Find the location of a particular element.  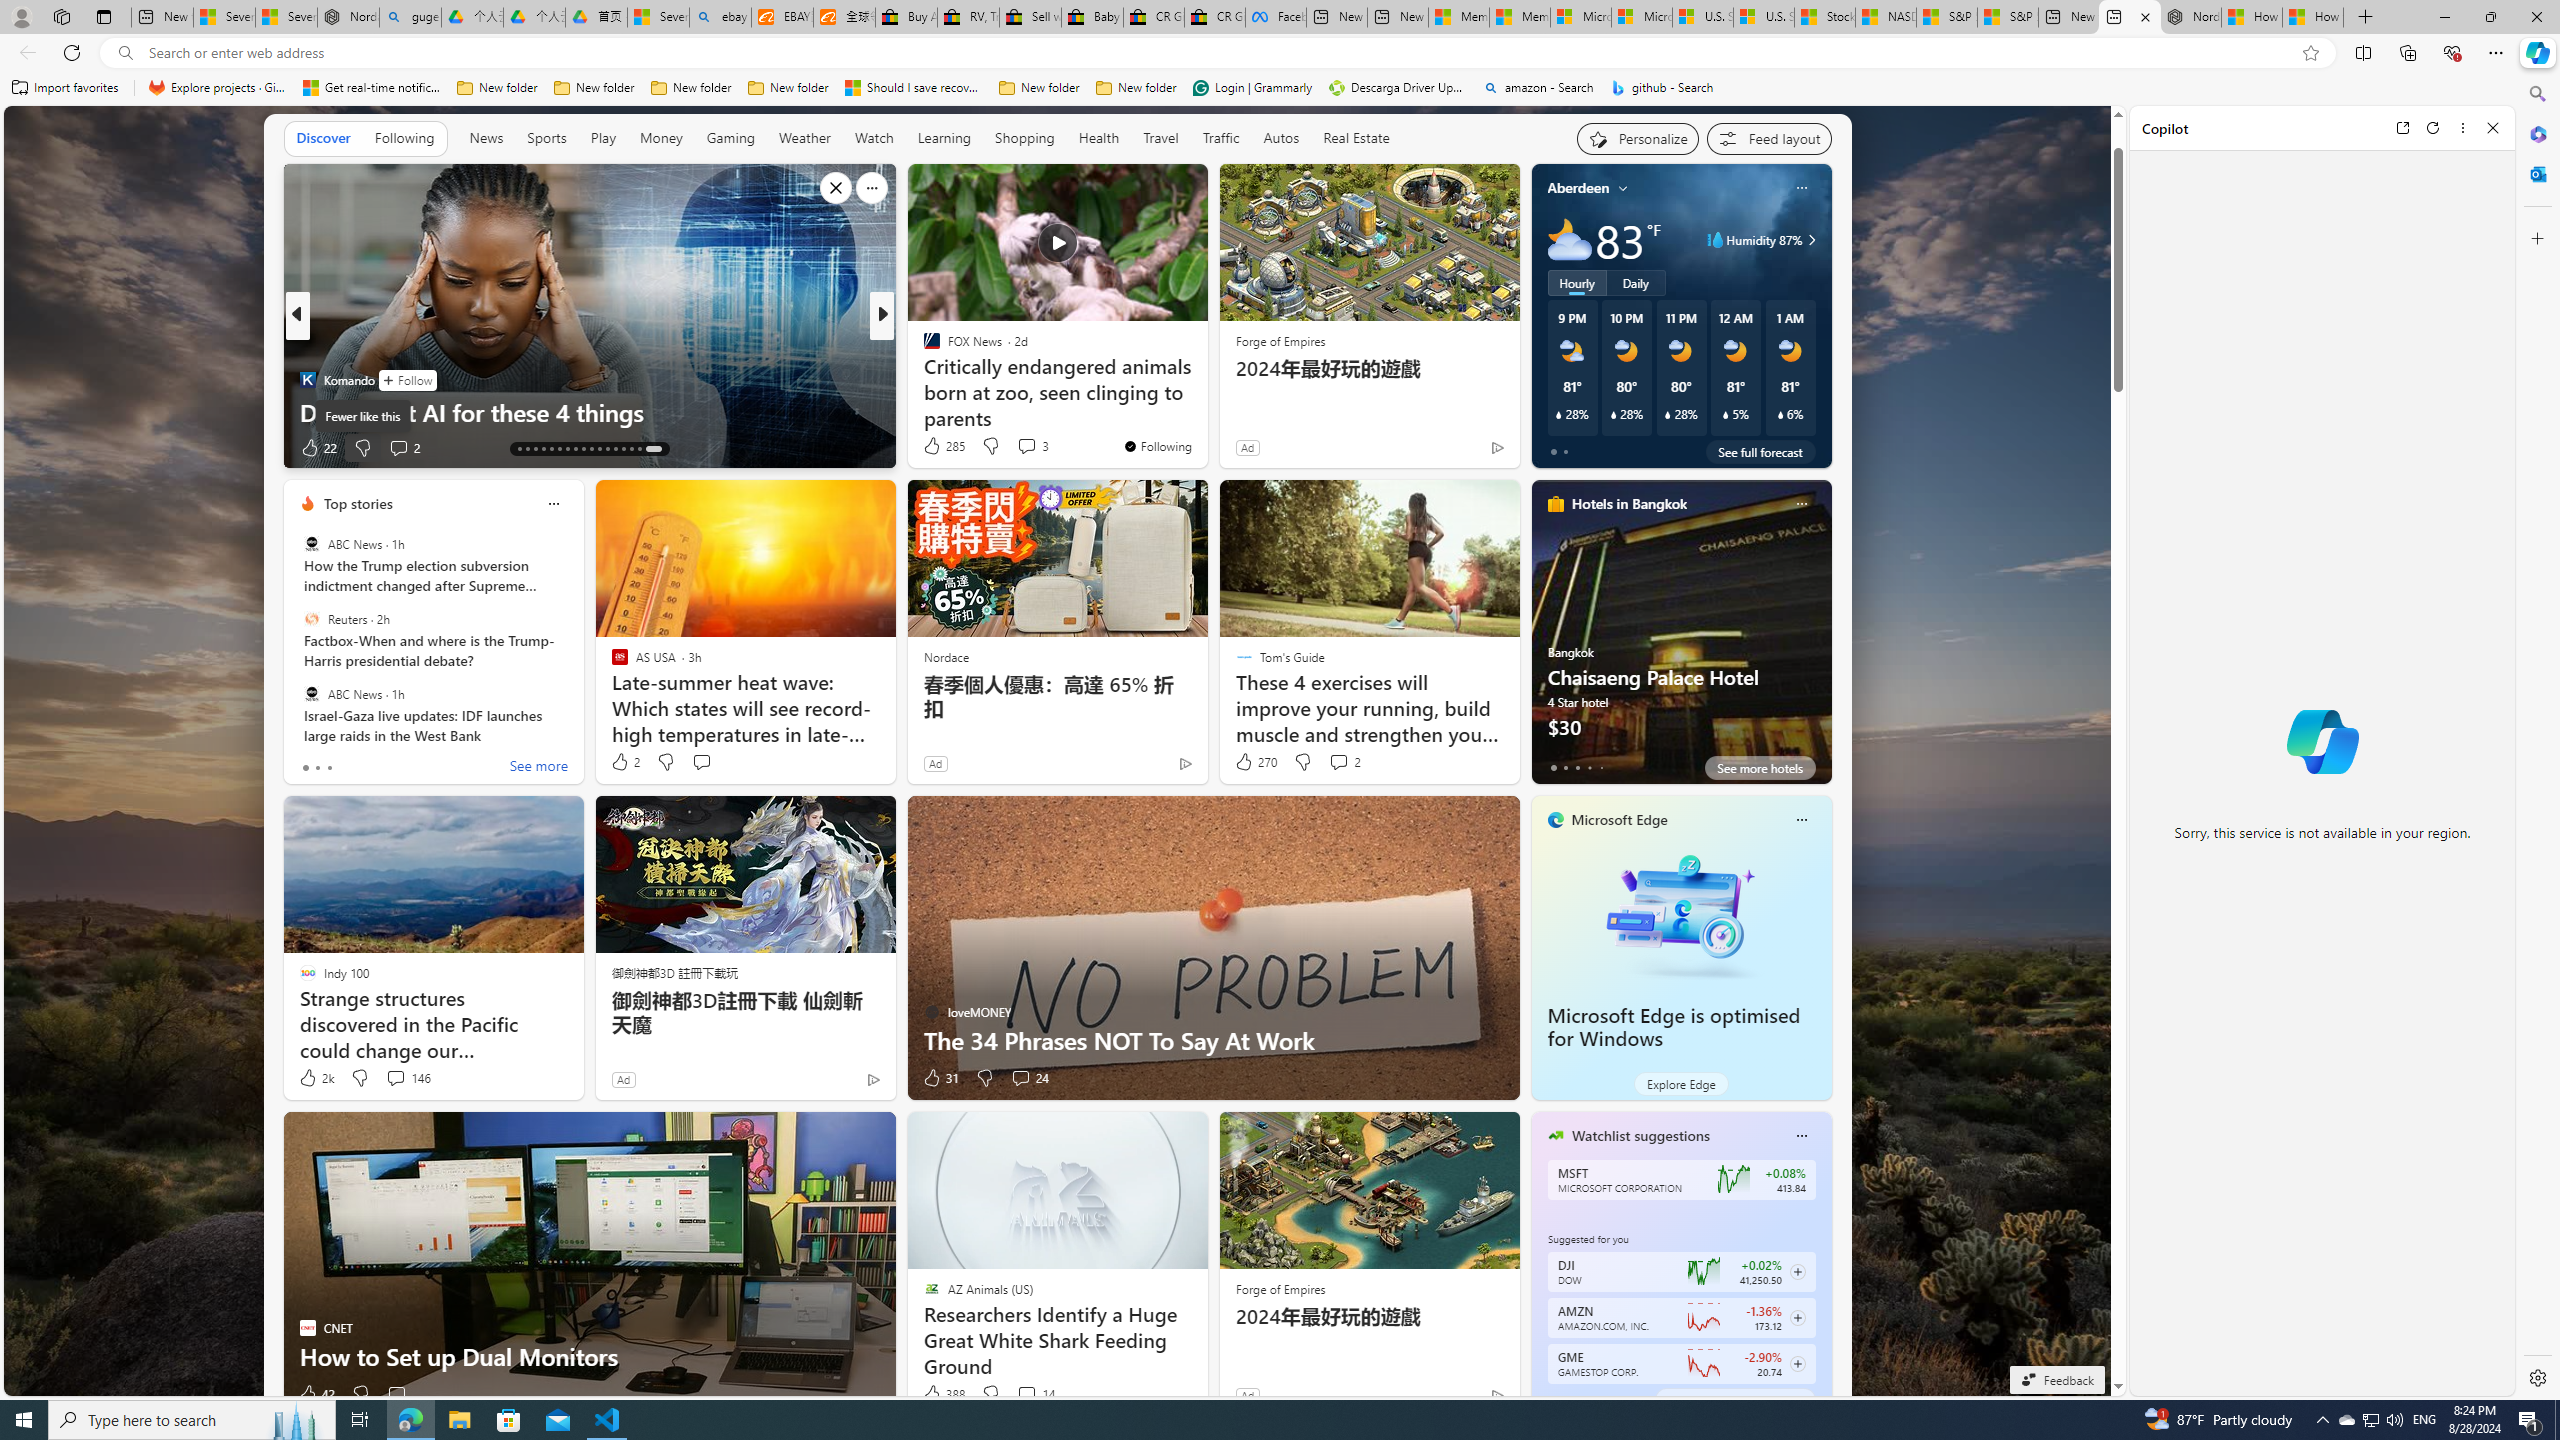

Play is located at coordinates (602, 139).